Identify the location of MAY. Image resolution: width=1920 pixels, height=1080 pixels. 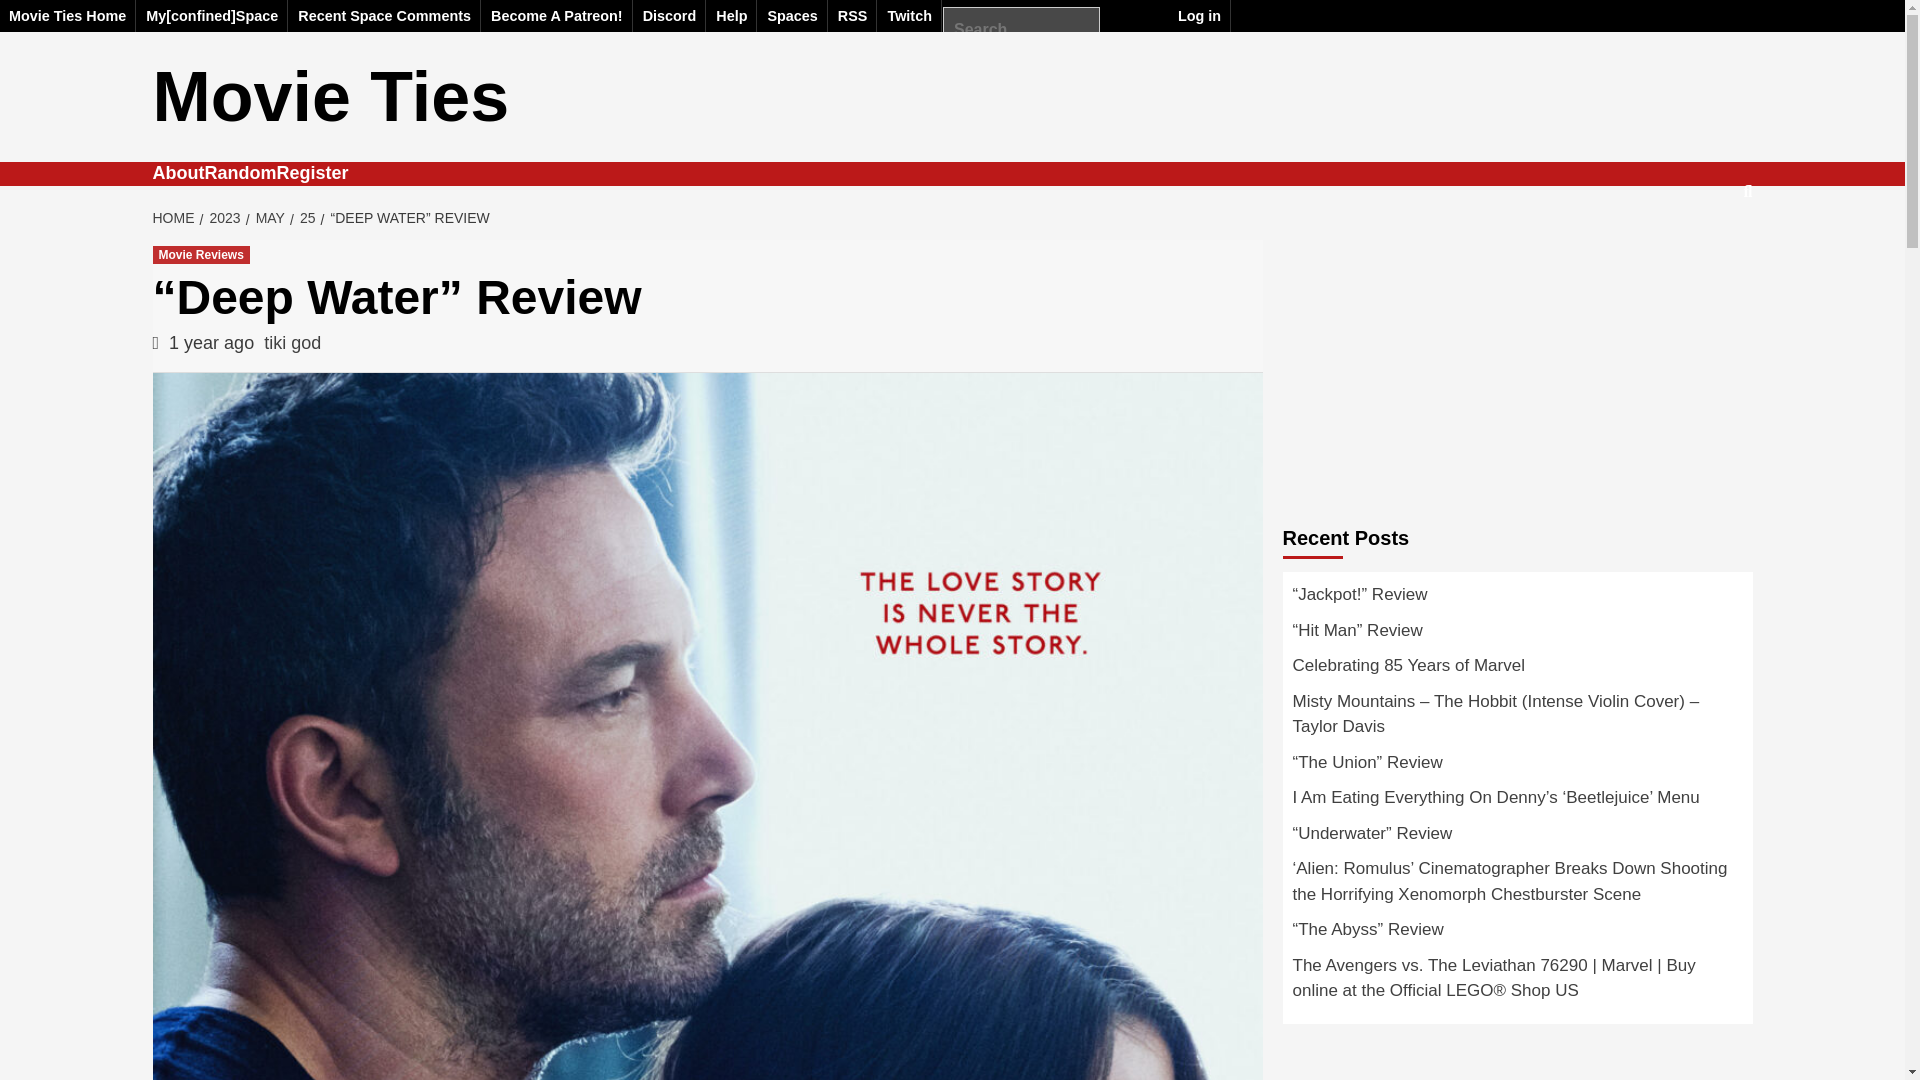
(267, 217).